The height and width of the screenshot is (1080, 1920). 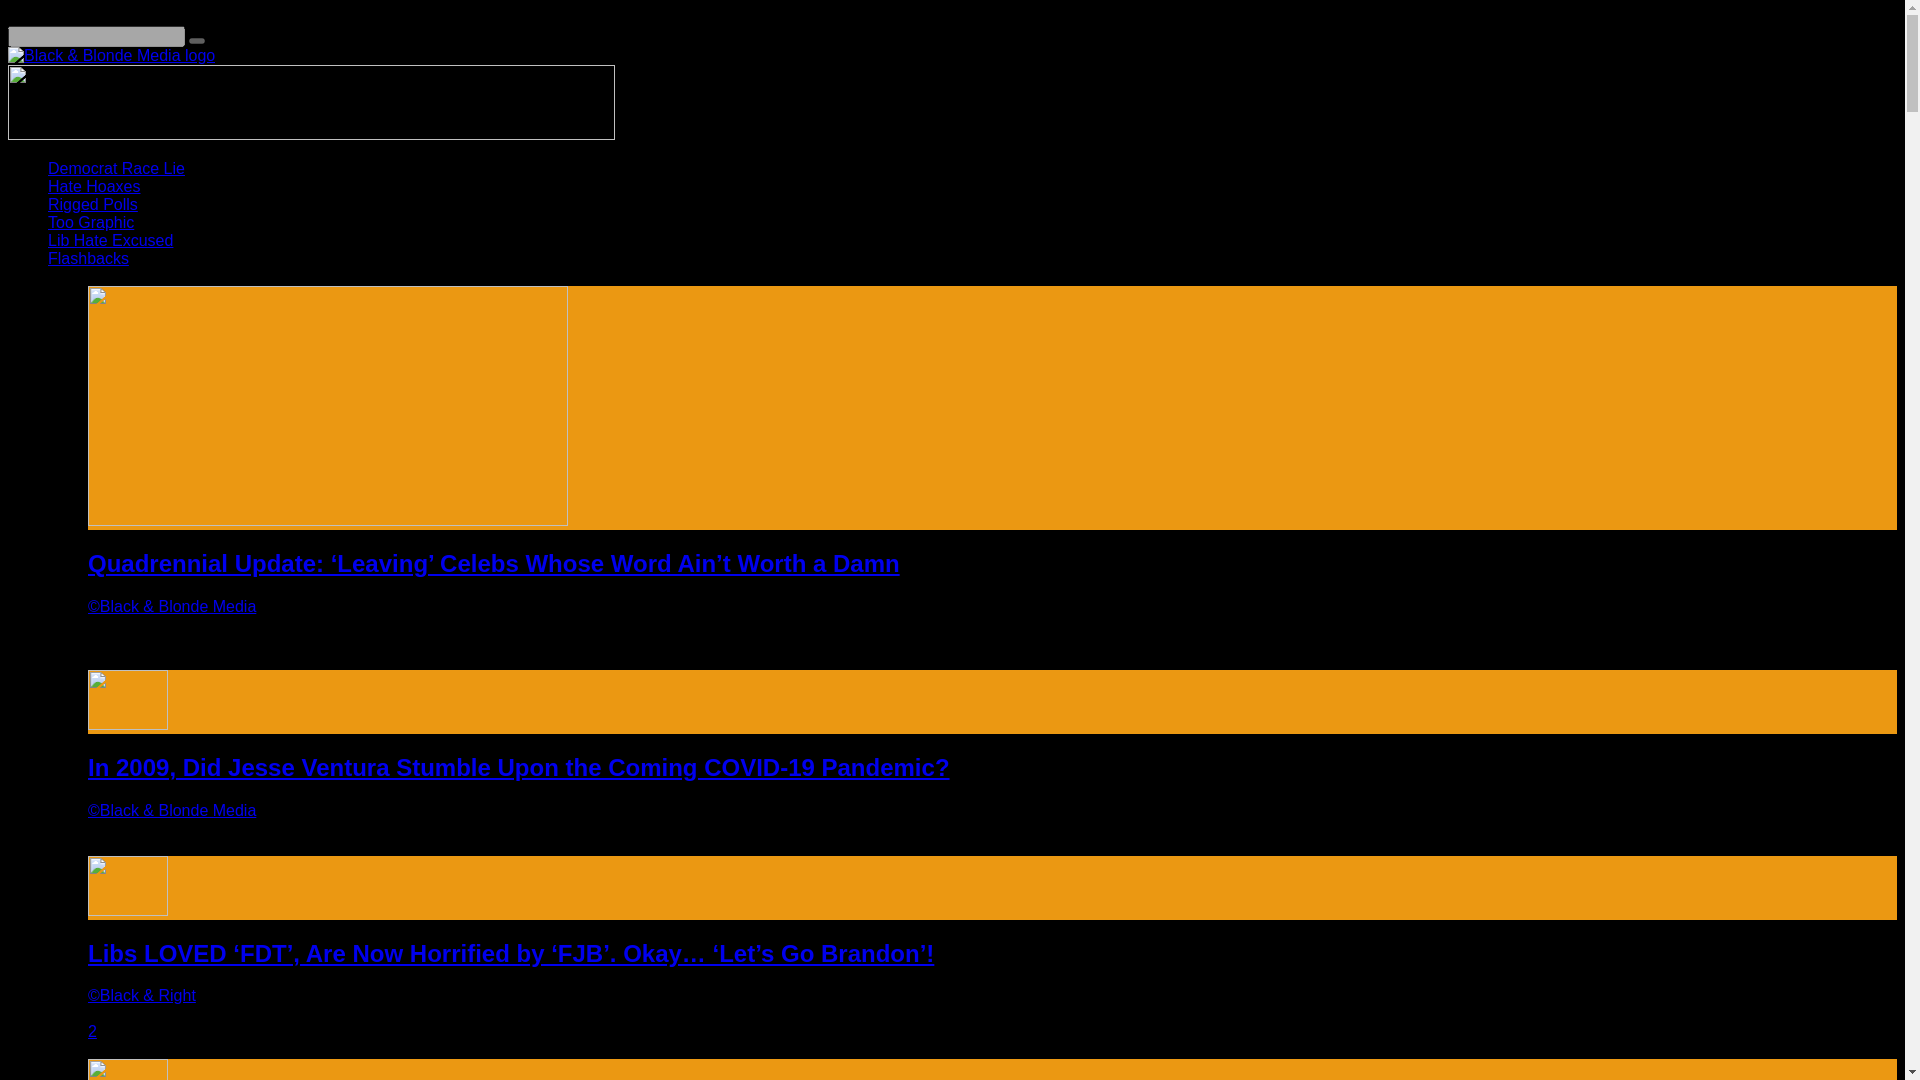 I want to click on Lib Hate Excused, so click(x=110, y=240).